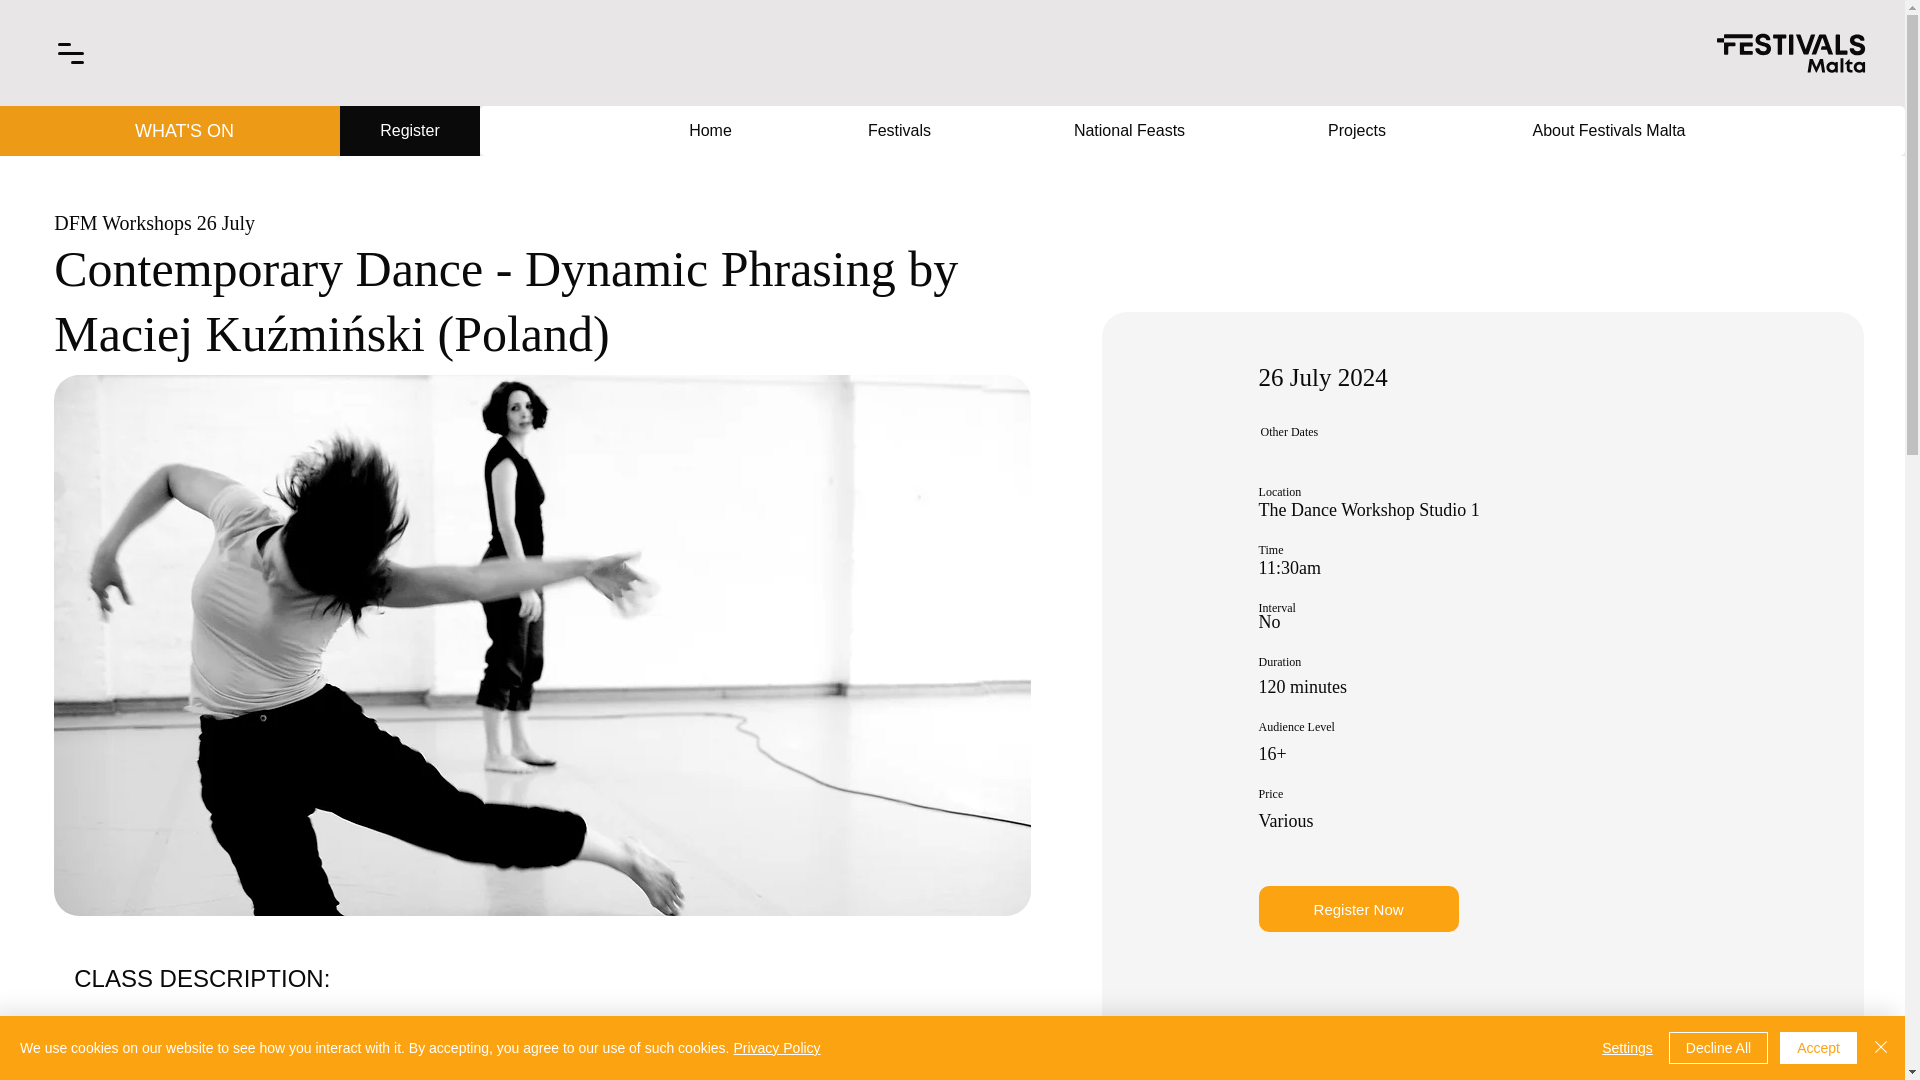 Image resolution: width=1920 pixels, height=1080 pixels. What do you see at coordinates (1718, 1048) in the screenshot?
I see `Decline All` at bounding box center [1718, 1048].